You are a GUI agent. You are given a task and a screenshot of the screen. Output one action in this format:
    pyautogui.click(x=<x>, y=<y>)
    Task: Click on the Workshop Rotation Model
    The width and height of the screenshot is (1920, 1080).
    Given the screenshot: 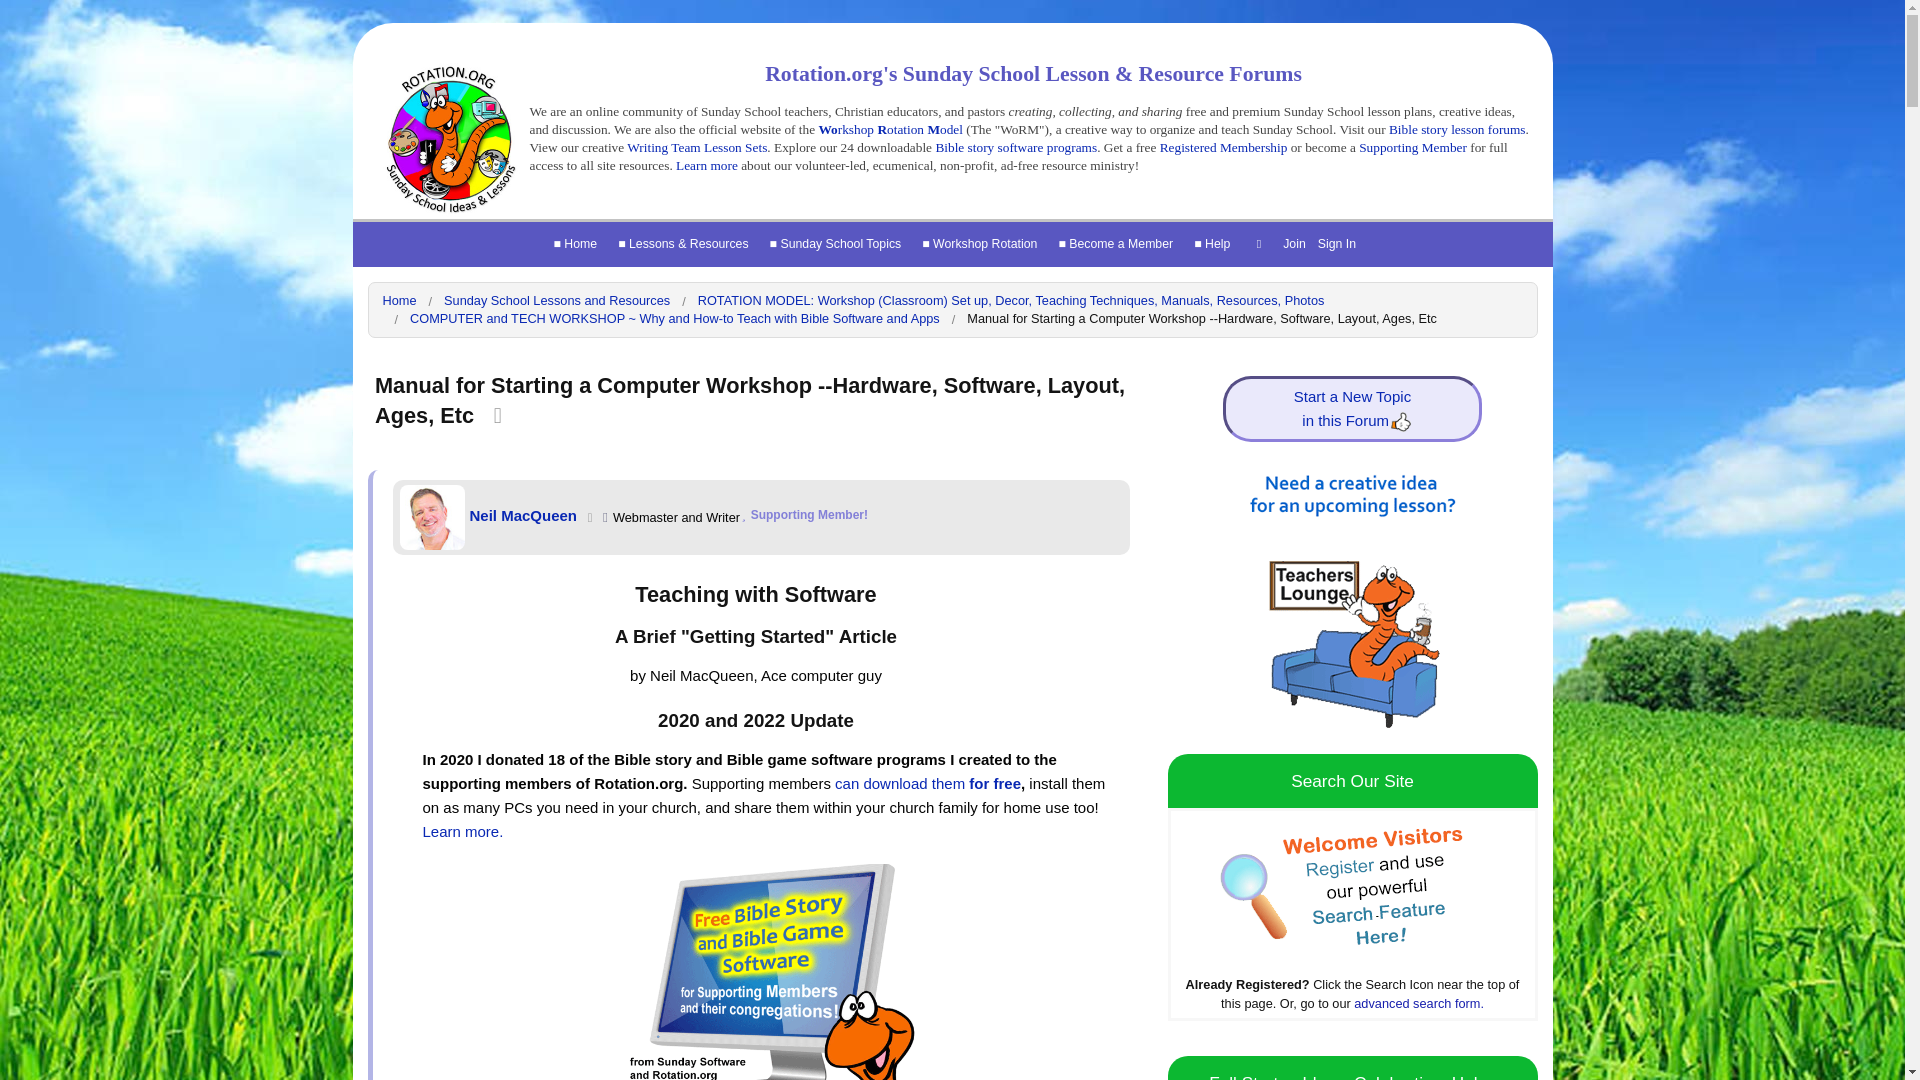 What is the action you would take?
    pyautogui.click(x=889, y=130)
    